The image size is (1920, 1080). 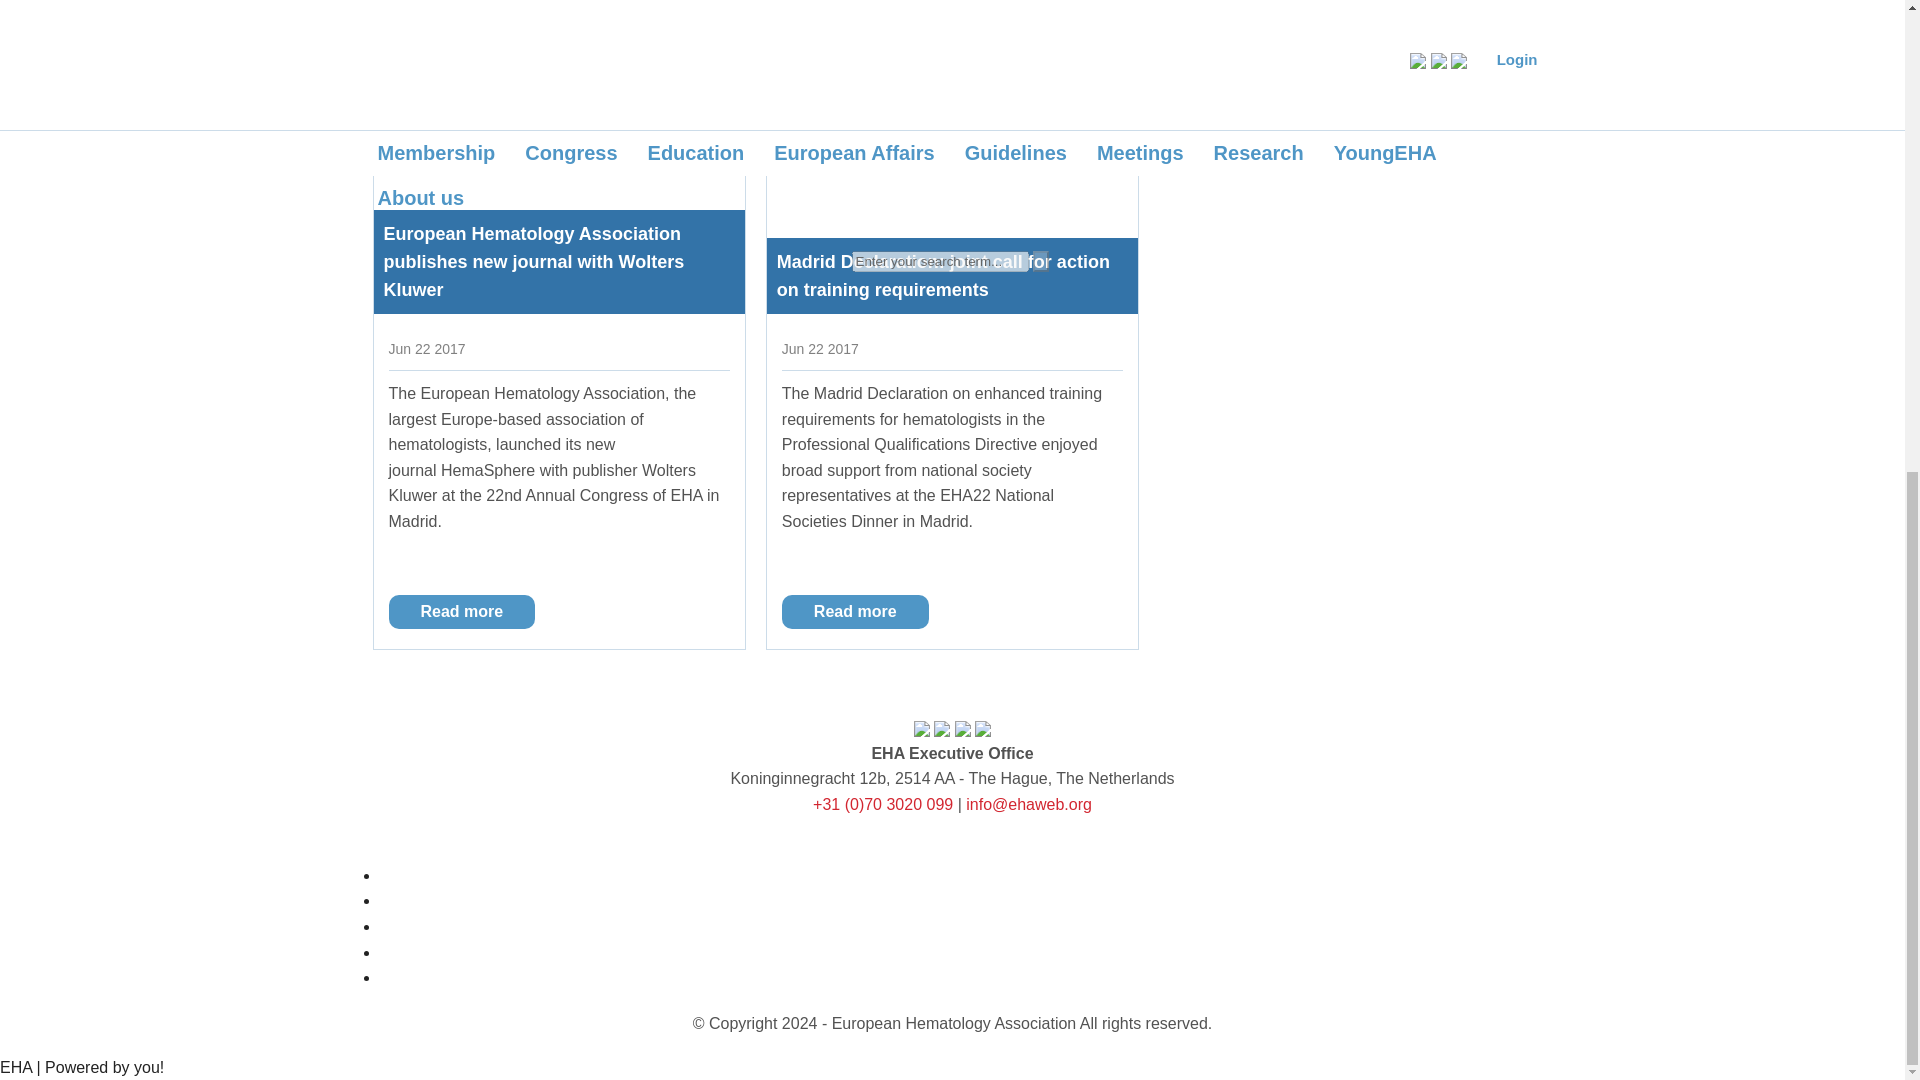 What do you see at coordinates (542, 46) in the screenshot?
I see `EU HTA` at bounding box center [542, 46].